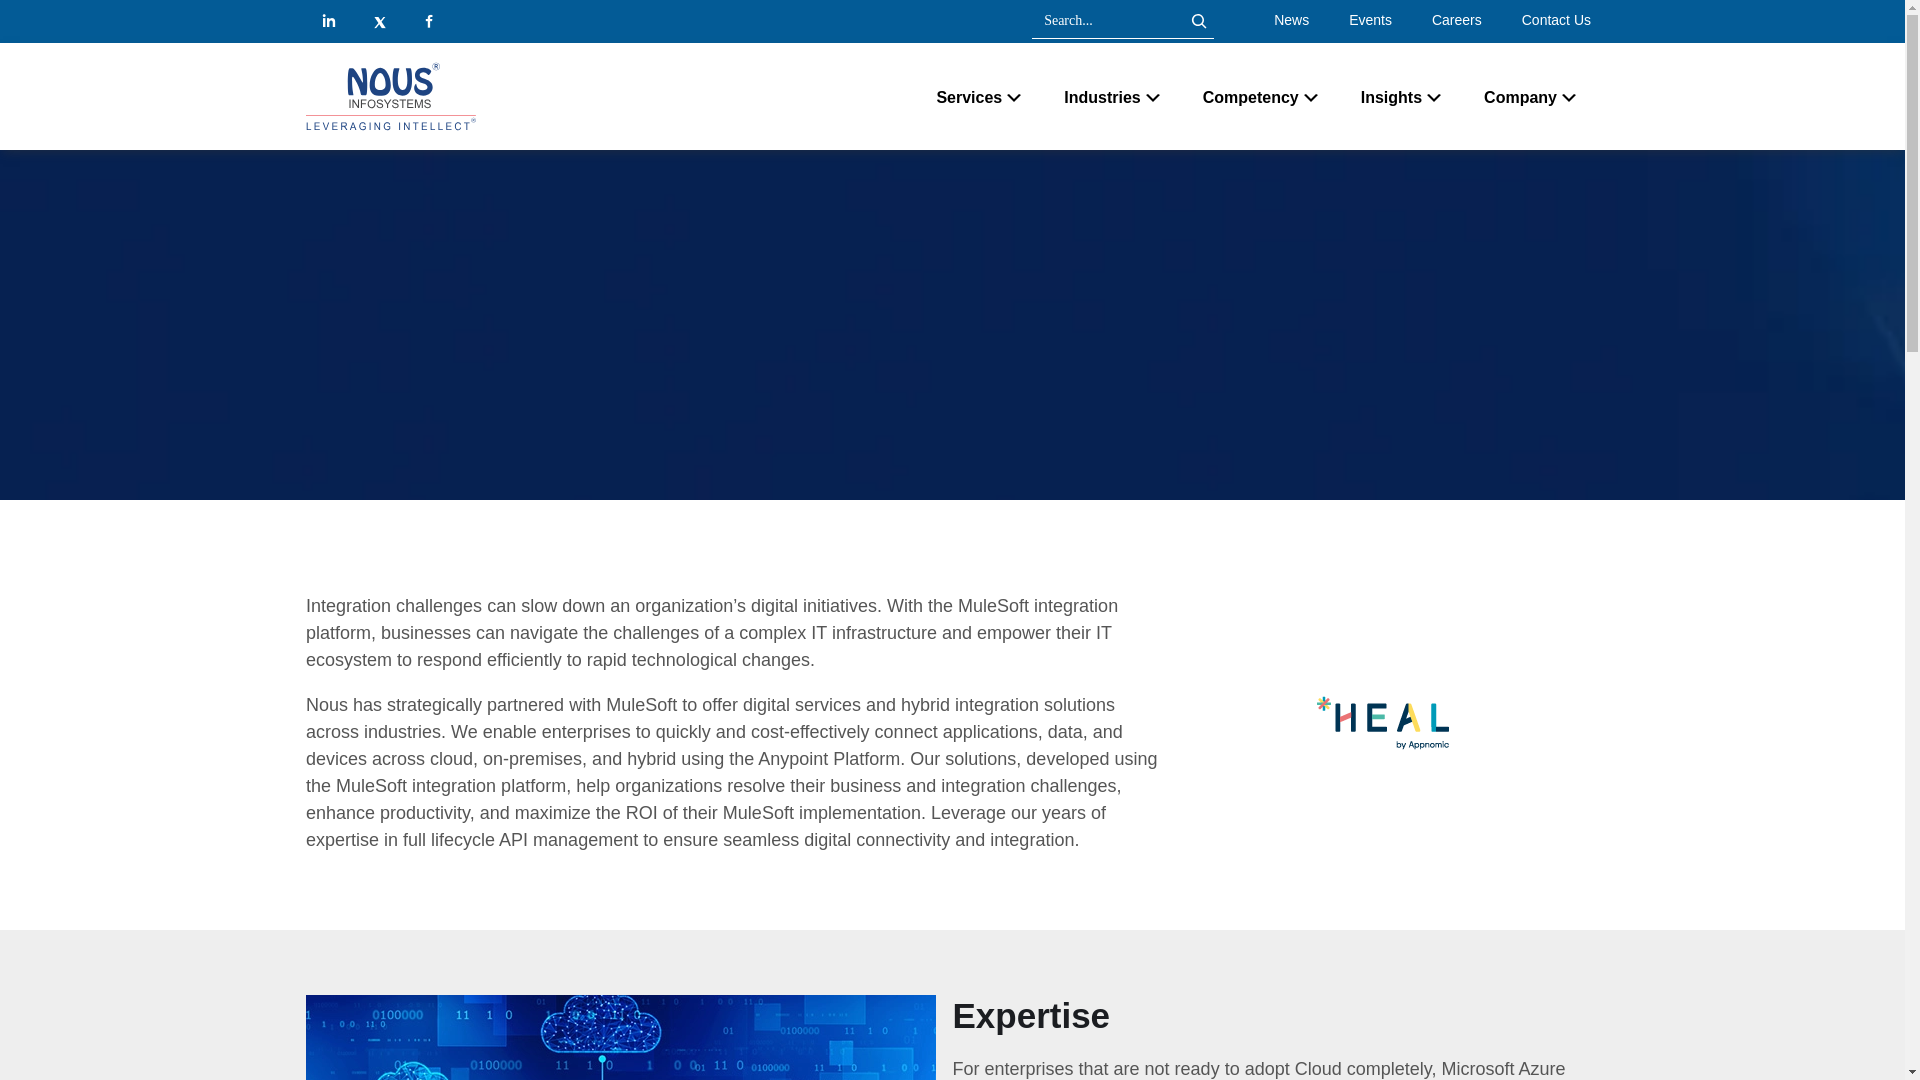 Image resolution: width=1920 pixels, height=1080 pixels. What do you see at coordinates (1556, 20) in the screenshot?
I see `Contact Us` at bounding box center [1556, 20].